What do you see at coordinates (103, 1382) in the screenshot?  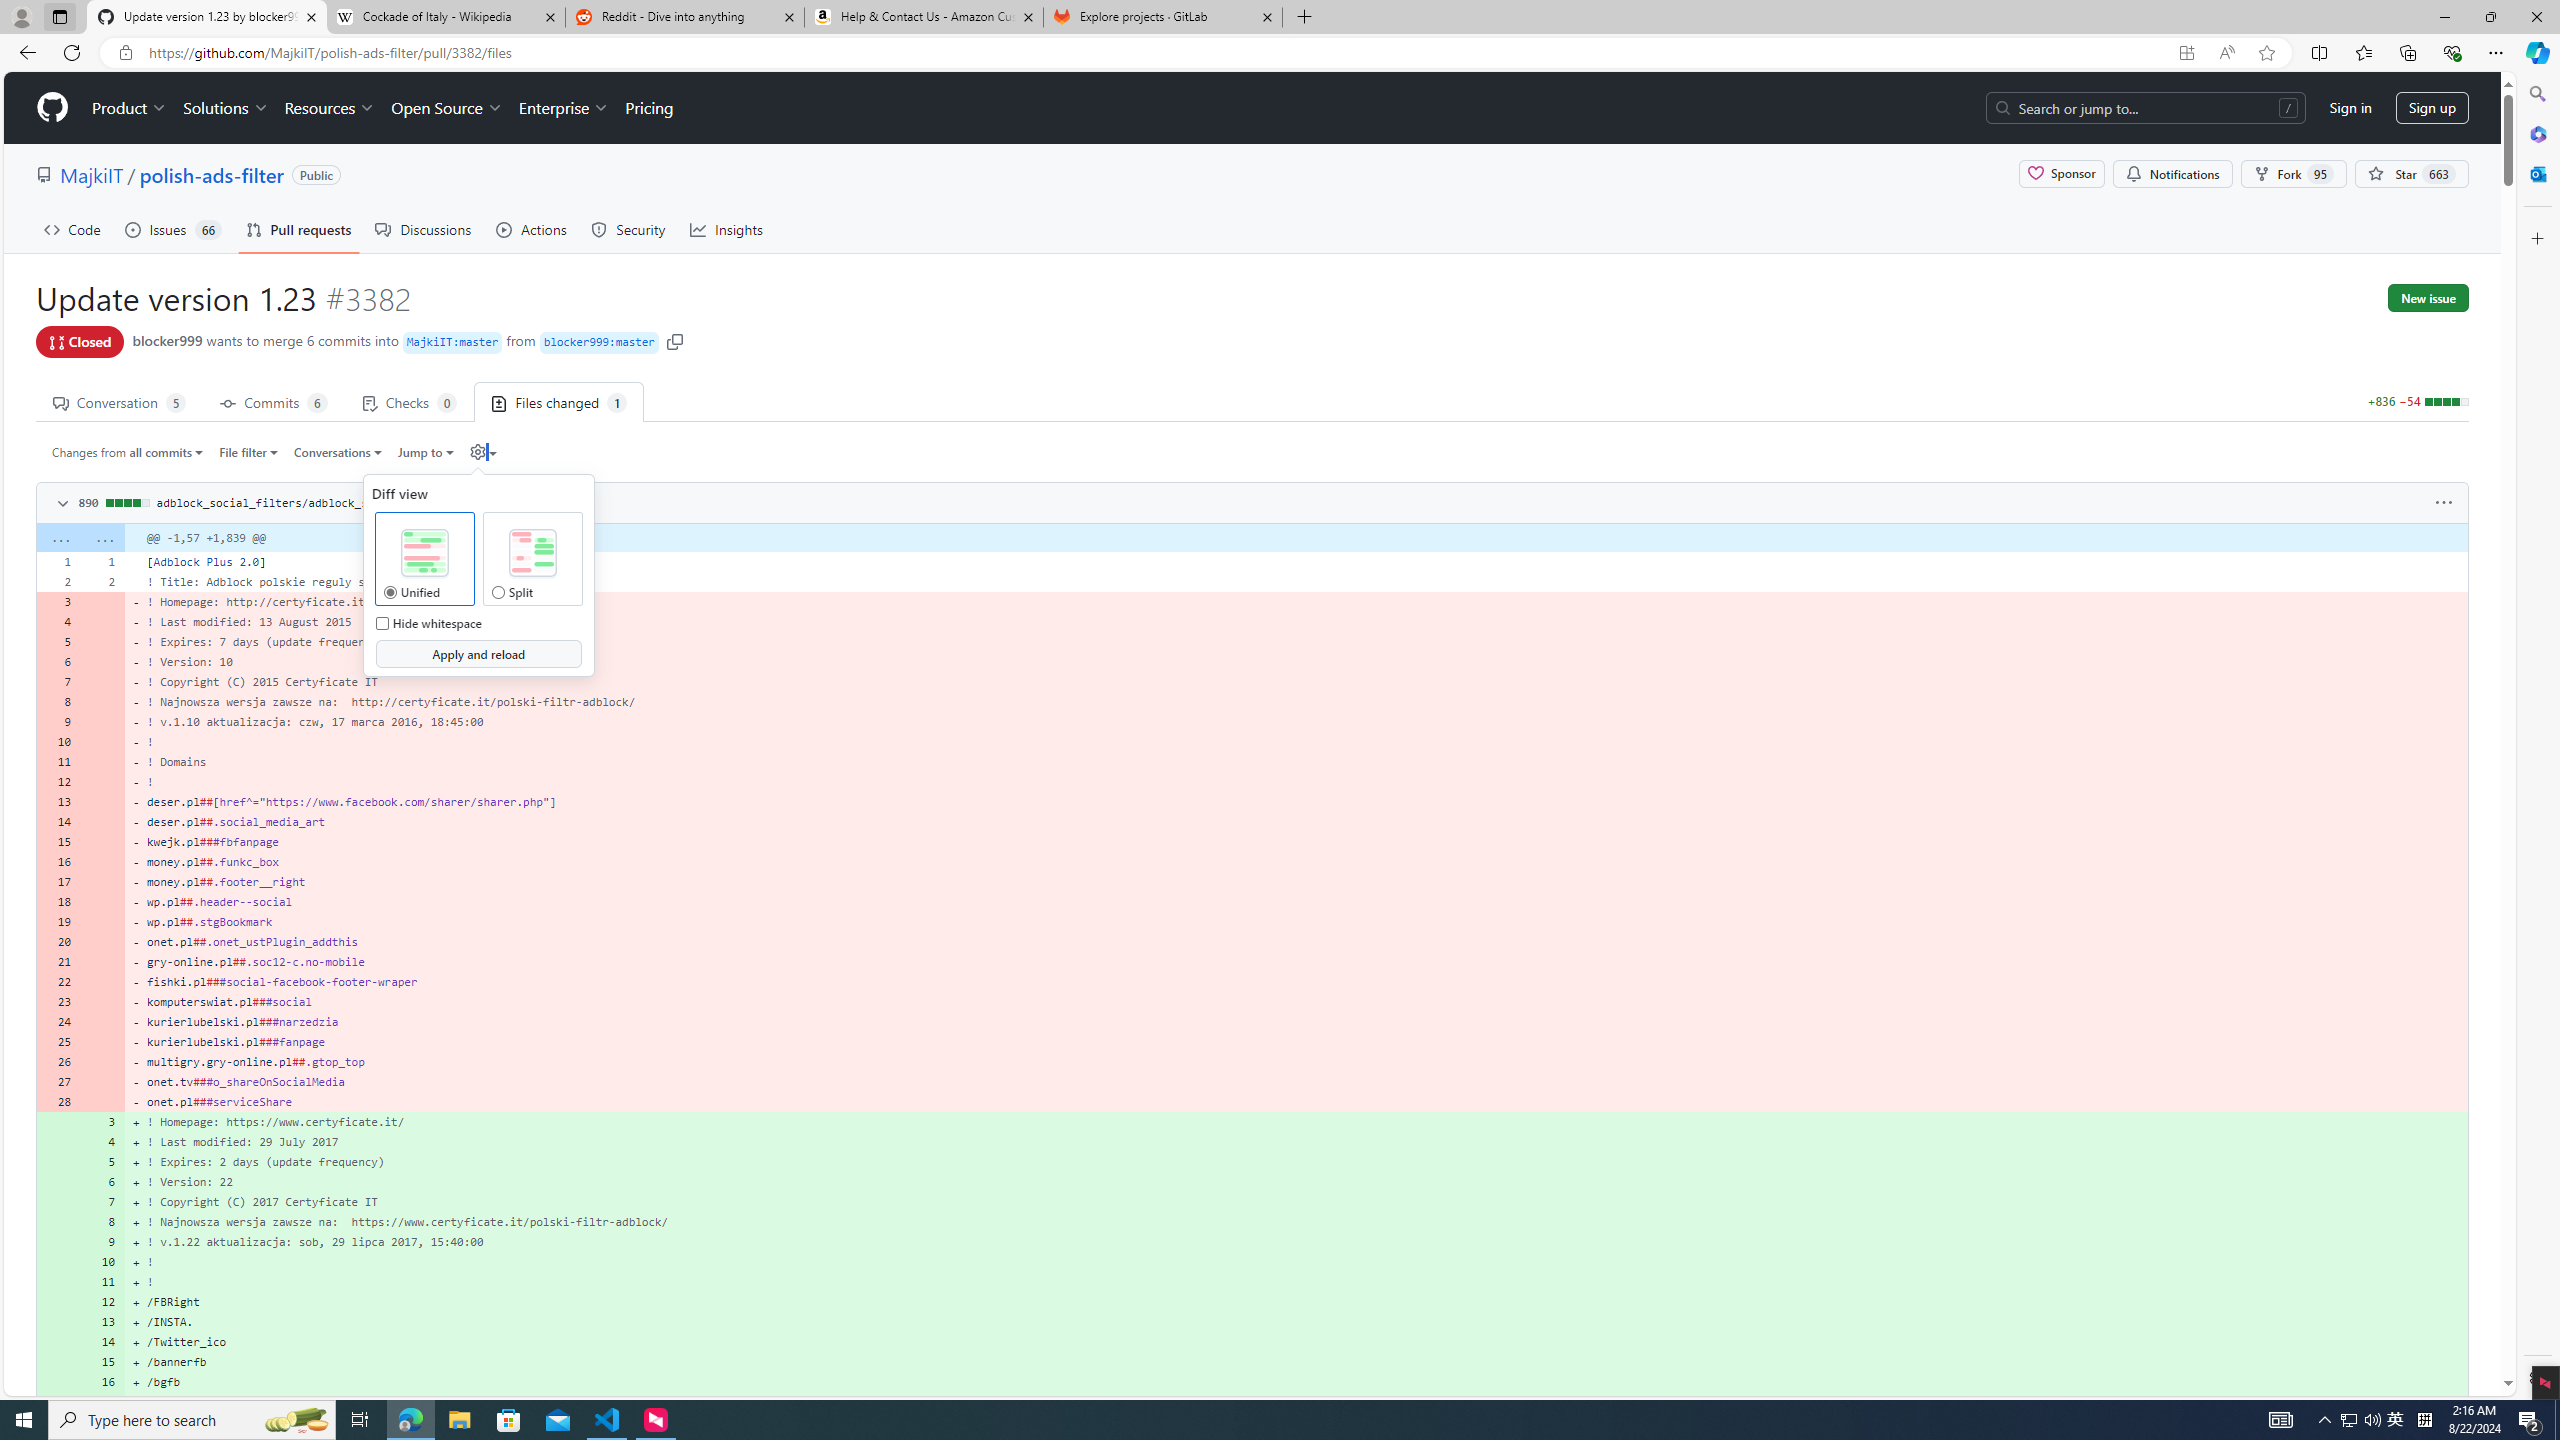 I see `16` at bounding box center [103, 1382].